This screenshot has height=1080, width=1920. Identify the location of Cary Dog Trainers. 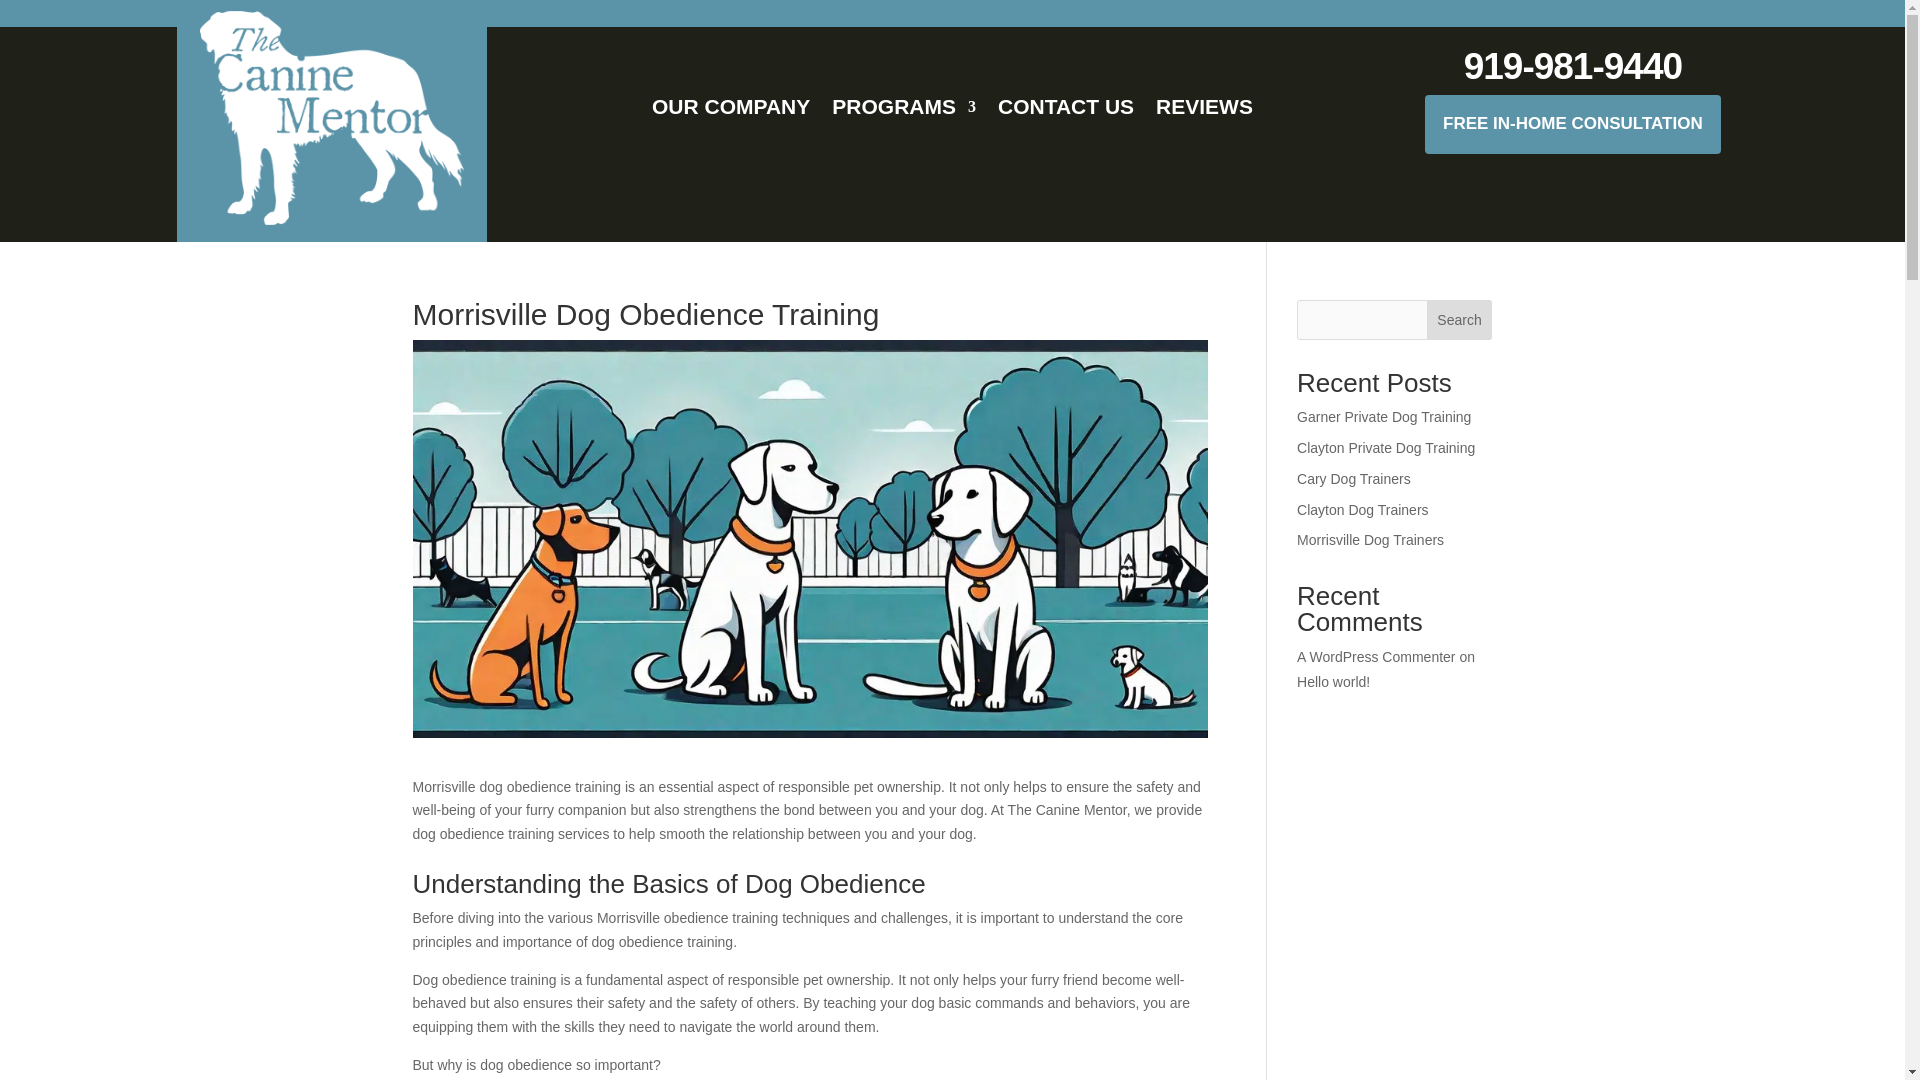
(1354, 478).